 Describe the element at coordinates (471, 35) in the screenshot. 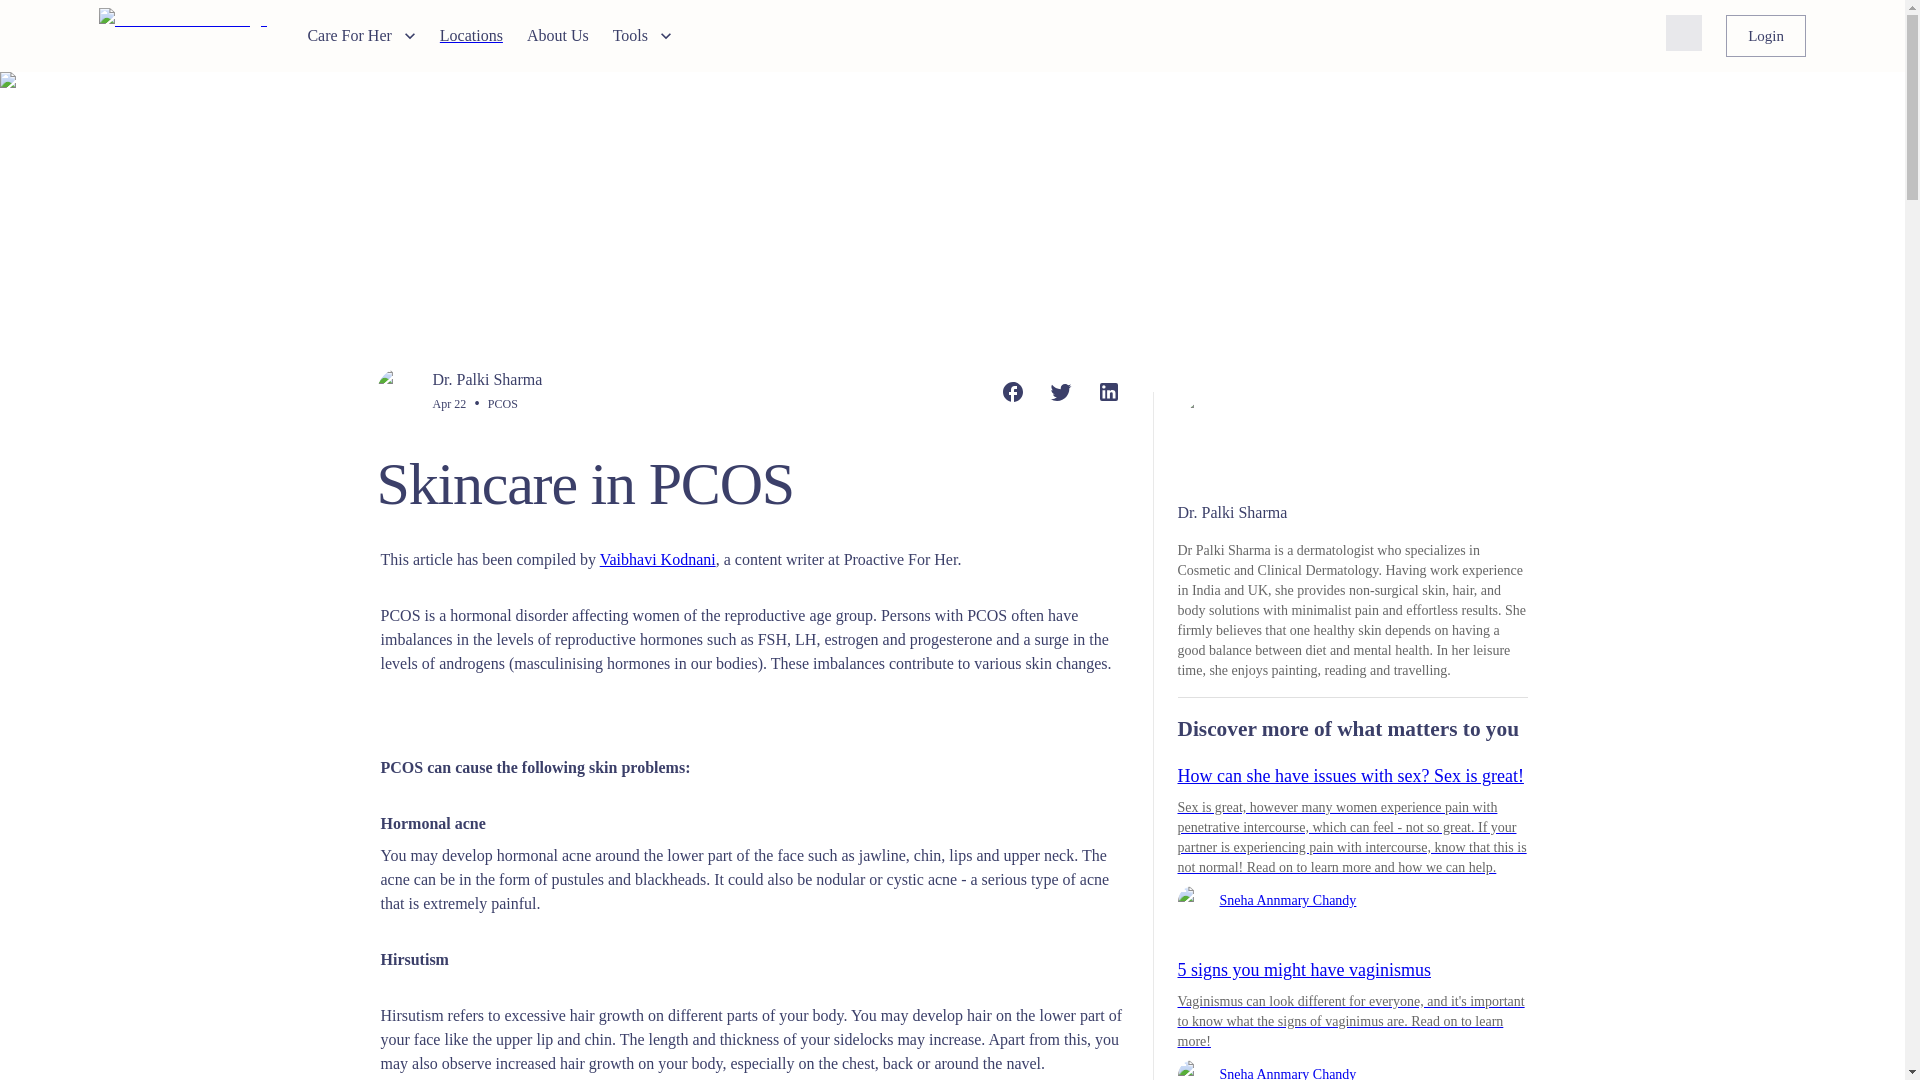

I see `Locations` at that location.